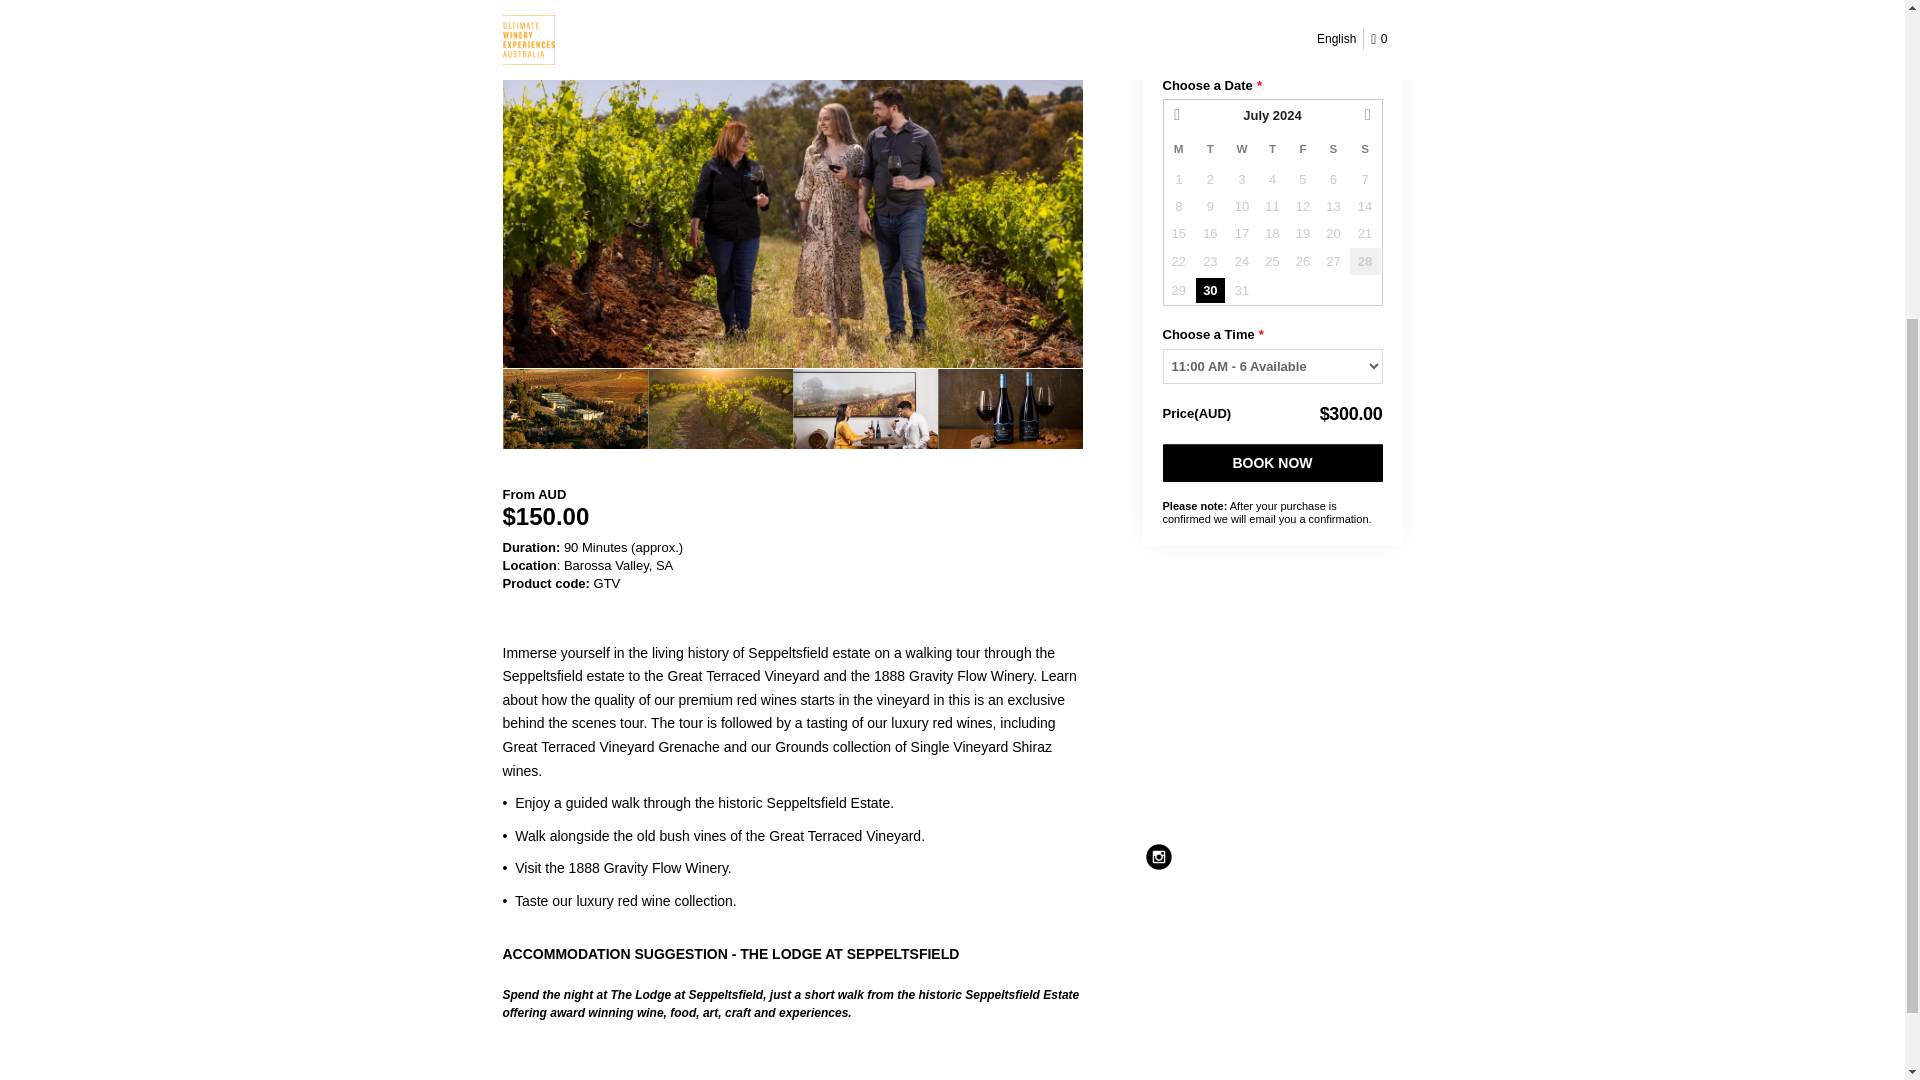 This screenshot has width=1920, height=1080. What do you see at coordinates (1302, 180) in the screenshot?
I see `Not available` at bounding box center [1302, 180].